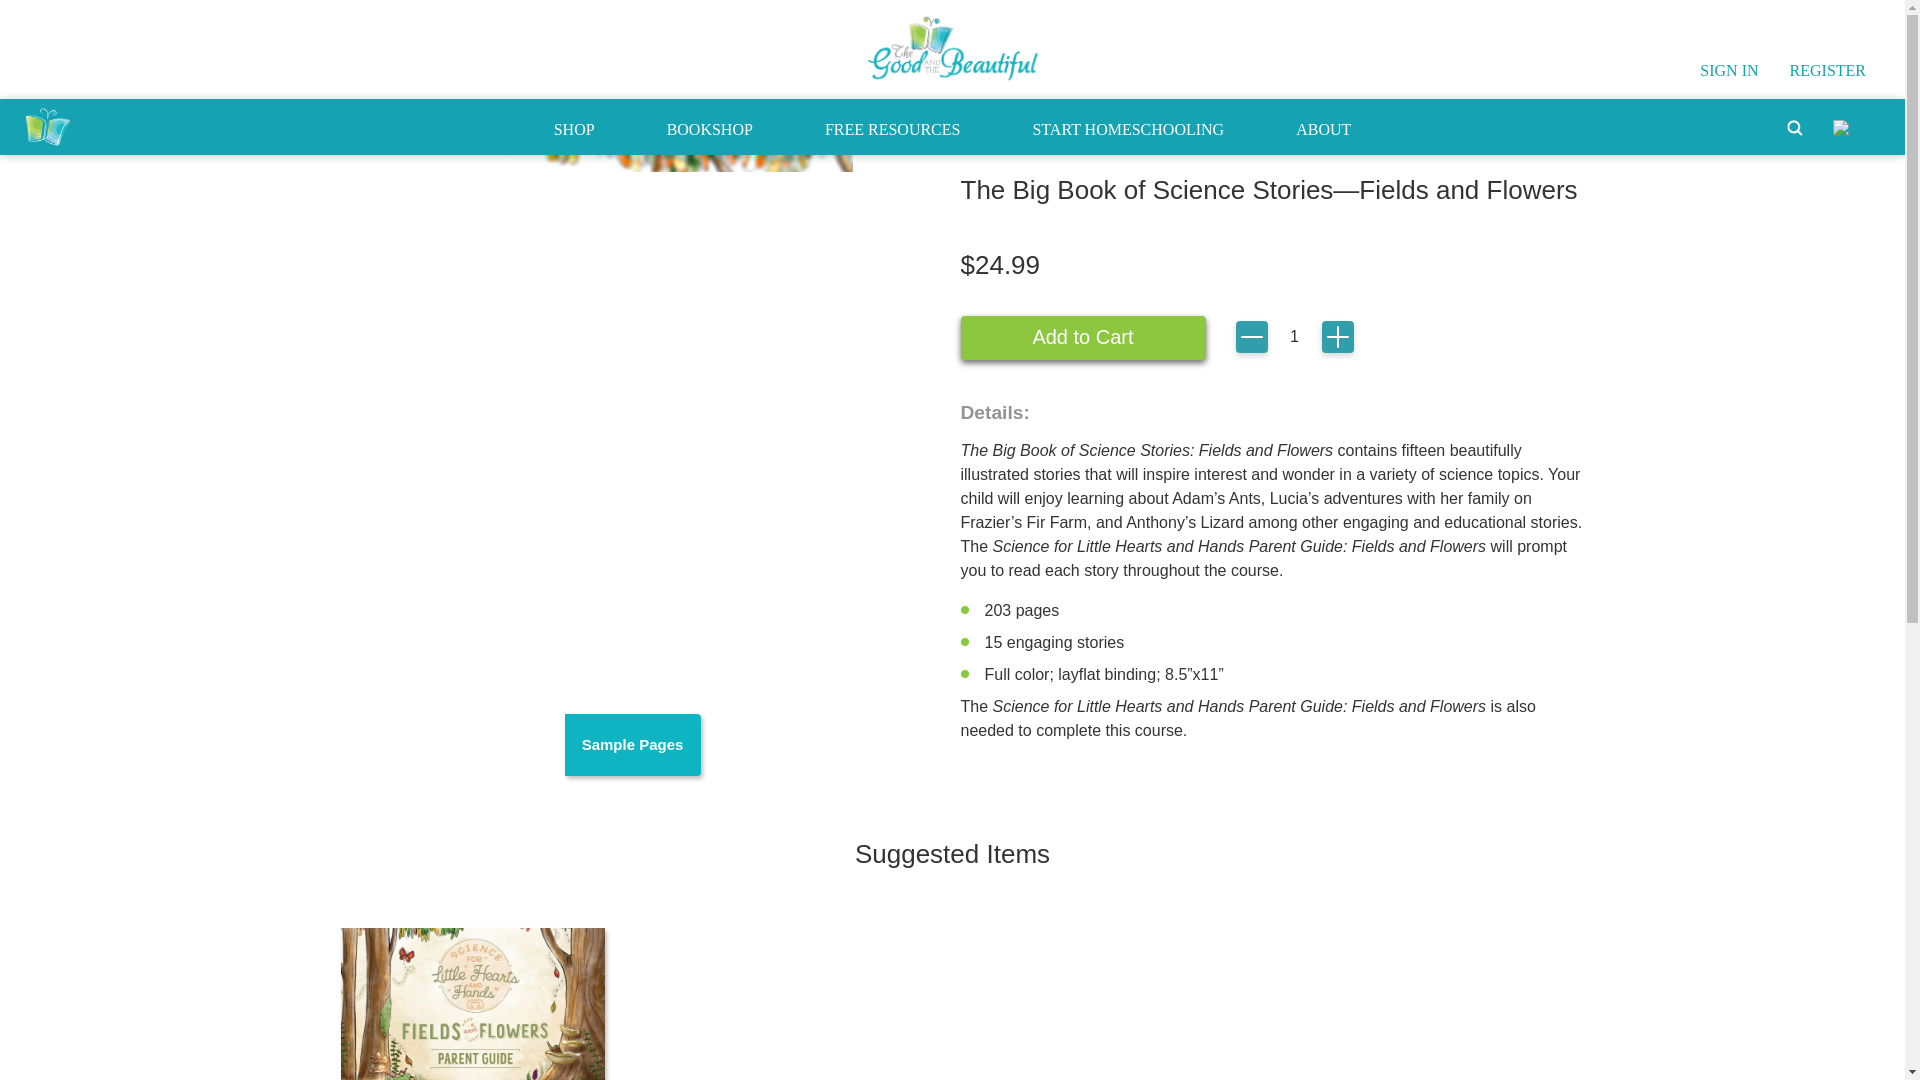 This screenshot has height=1080, width=1920. What do you see at coordinates (1728, 70) in the screenshot?
I see `SIGN IN` at bounding box center [1728, 70].